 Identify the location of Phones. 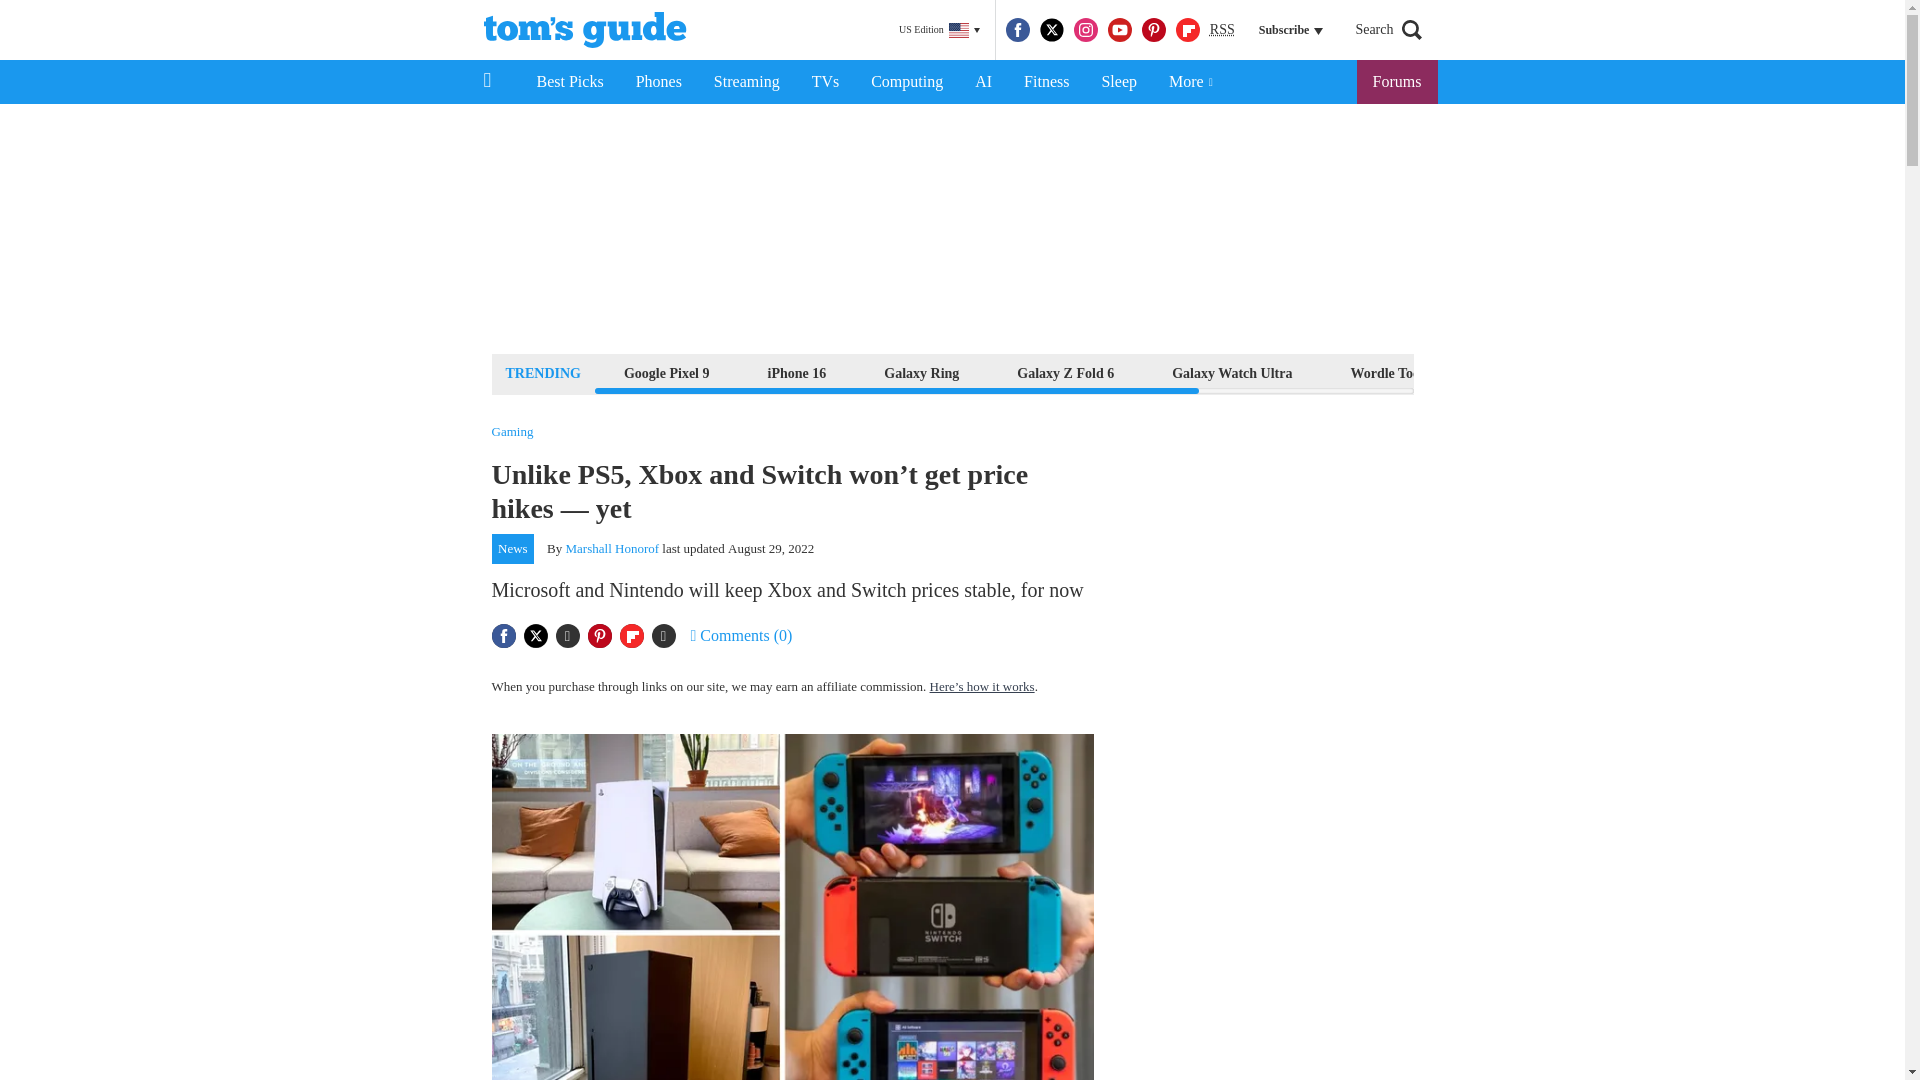
(659, 82).